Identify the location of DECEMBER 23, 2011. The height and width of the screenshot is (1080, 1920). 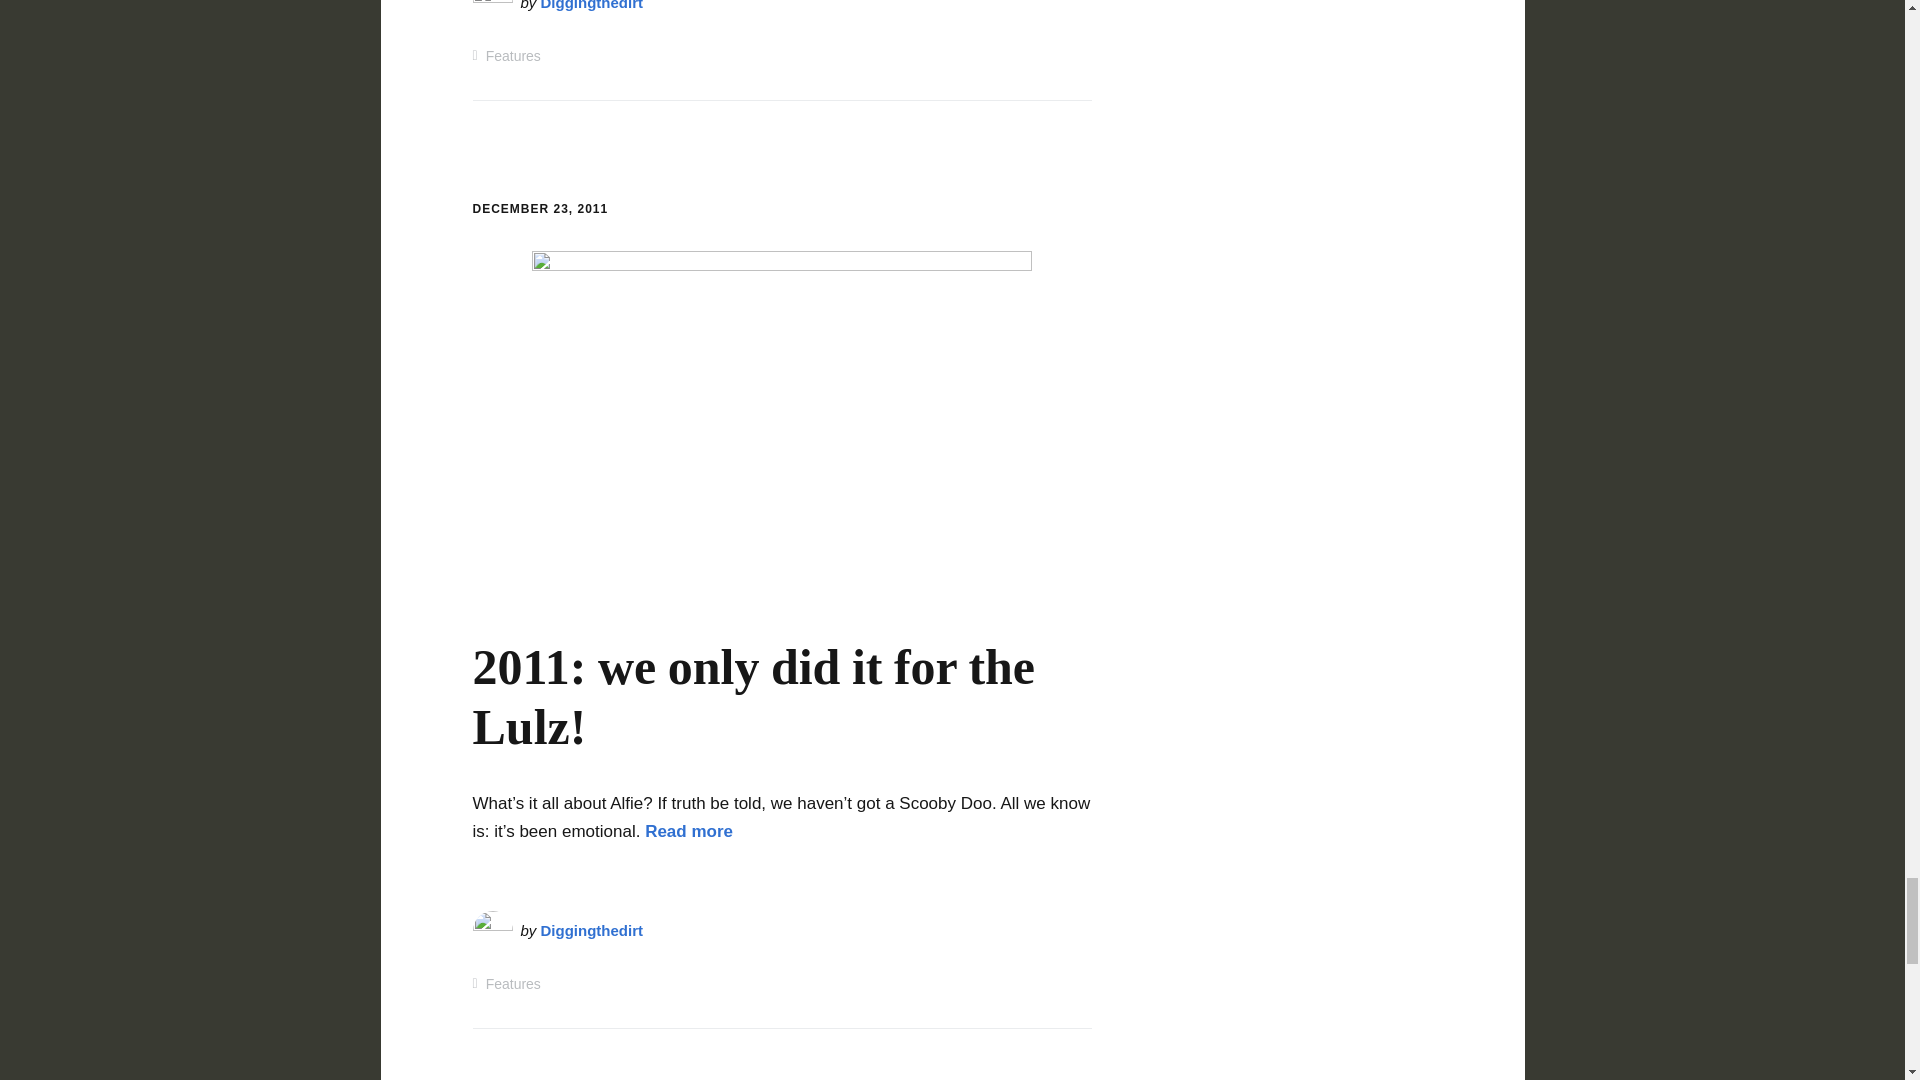
(540, 208).